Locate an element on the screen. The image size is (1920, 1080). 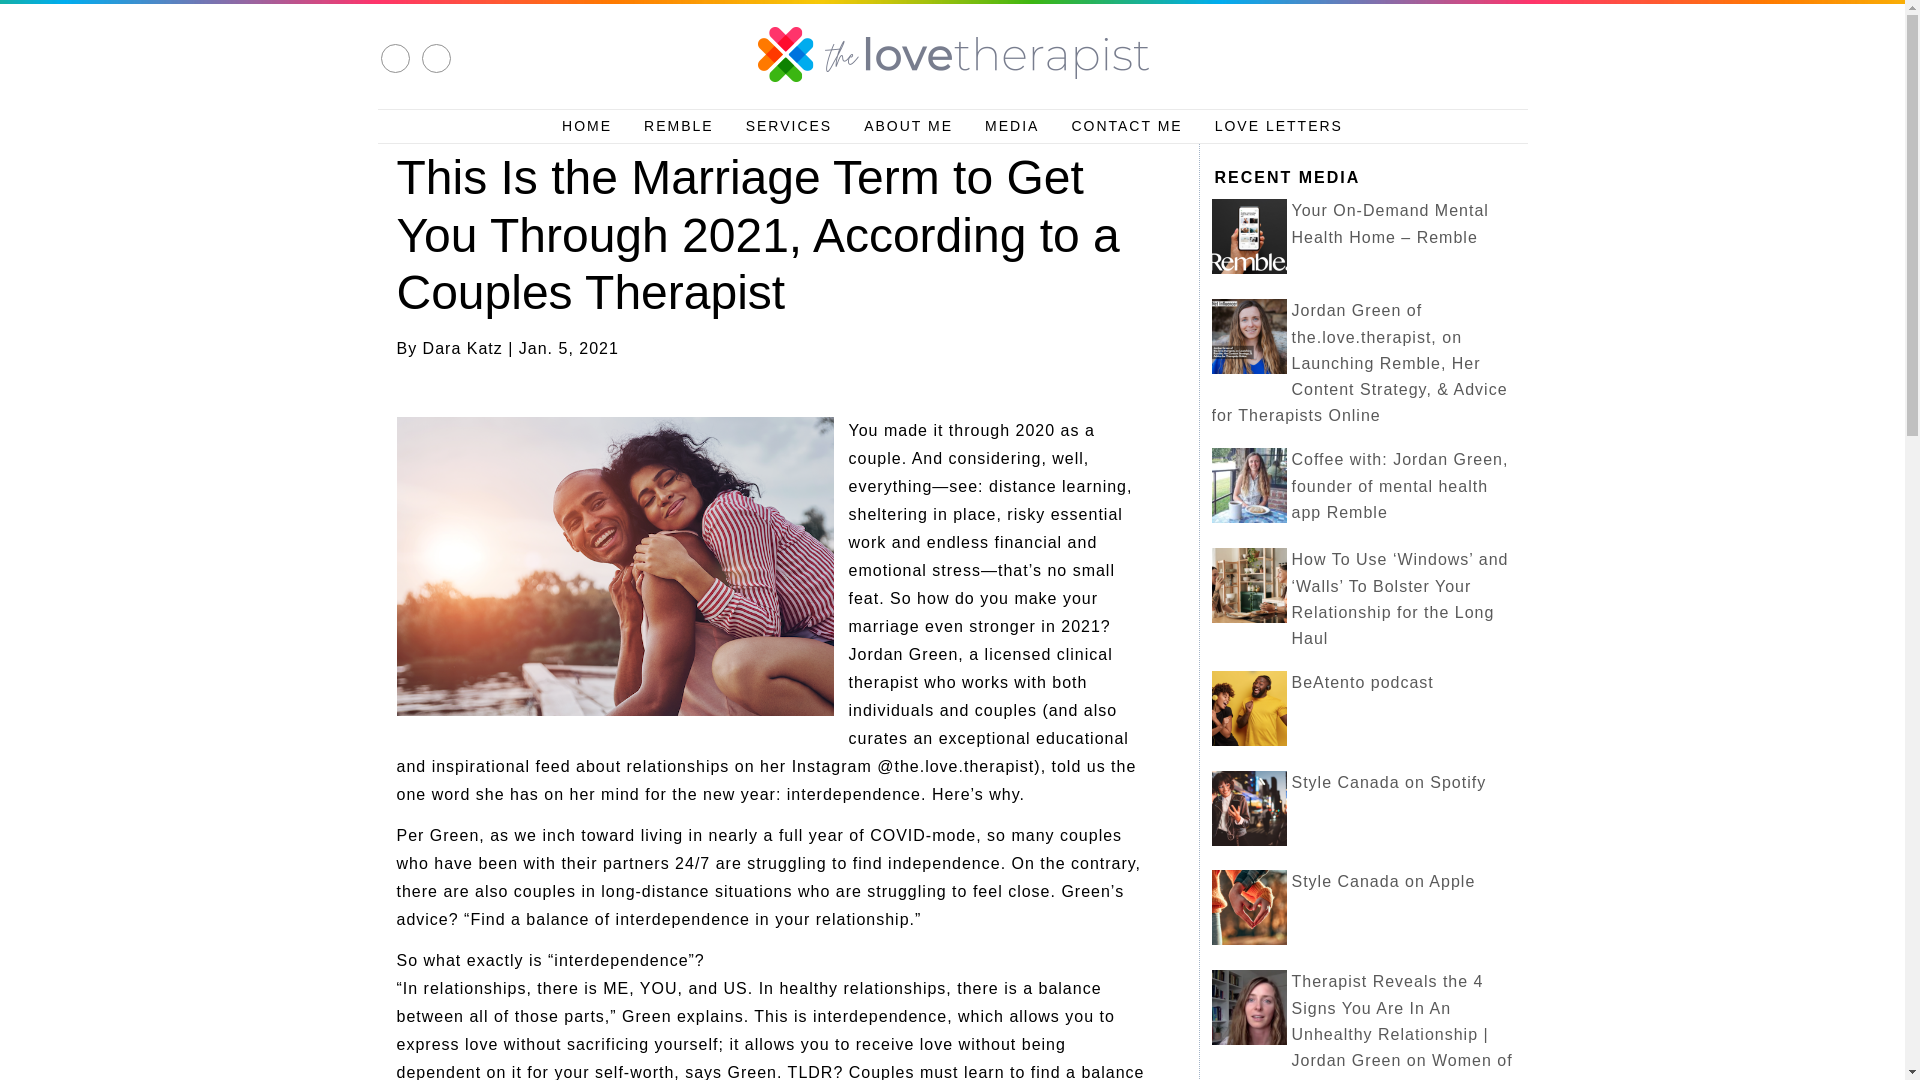
jordan andrea is located at coordinates (952, 54).